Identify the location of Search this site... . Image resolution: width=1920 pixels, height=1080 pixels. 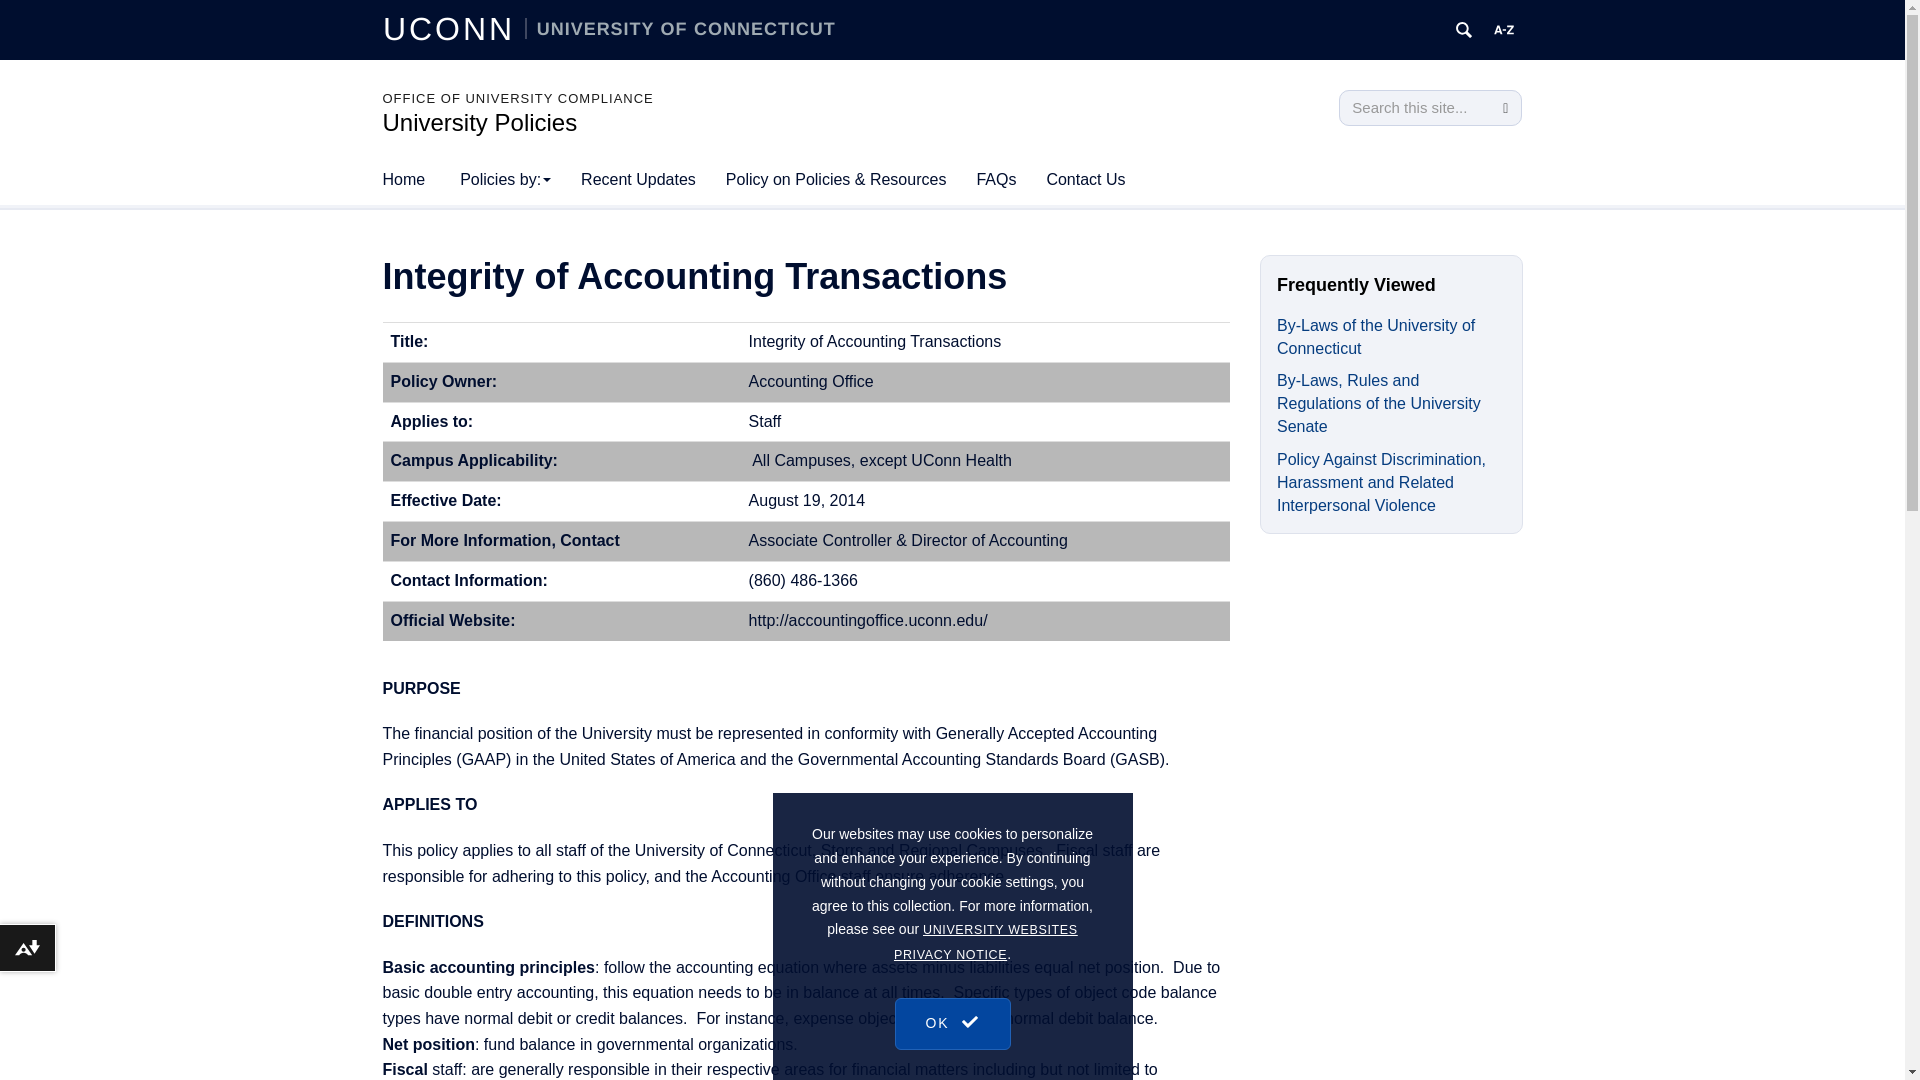
(1414, 108).